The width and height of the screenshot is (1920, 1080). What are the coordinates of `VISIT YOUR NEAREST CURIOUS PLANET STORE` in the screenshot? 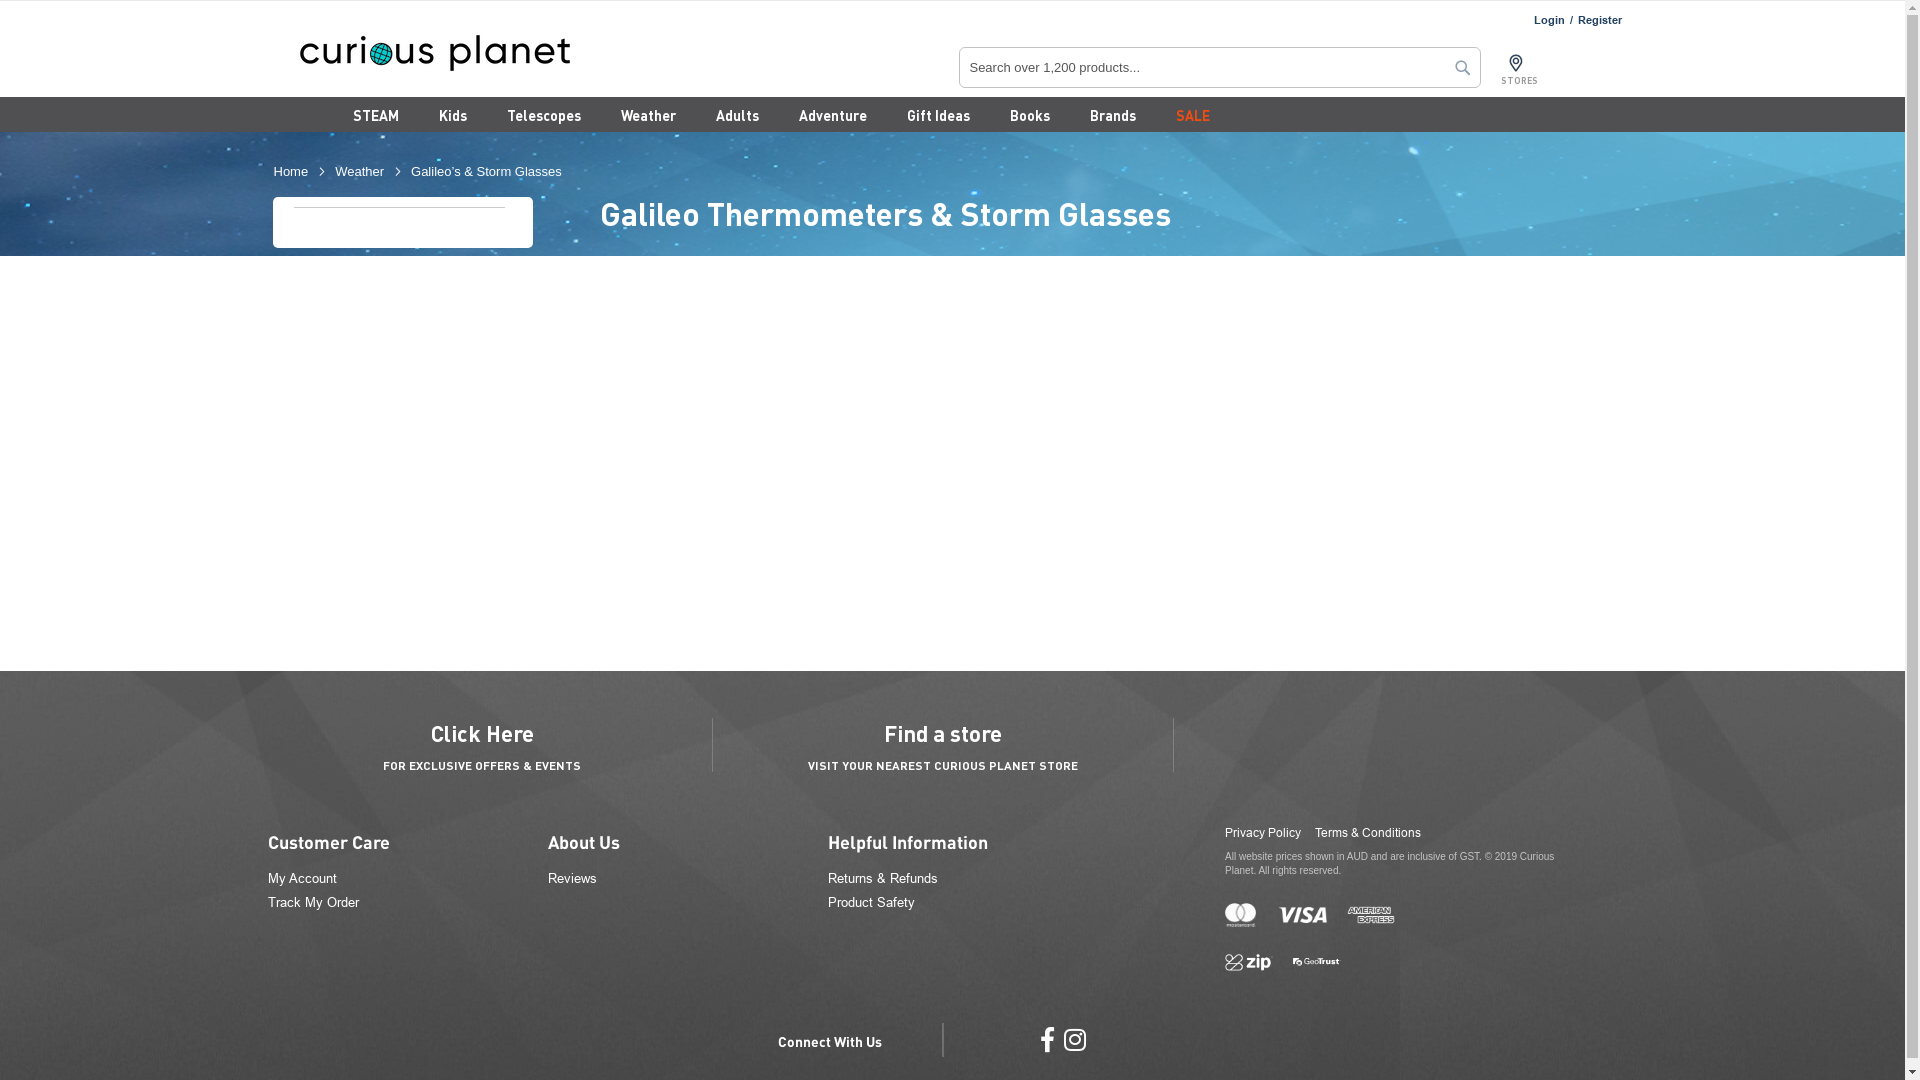 It's located at (943, 765).